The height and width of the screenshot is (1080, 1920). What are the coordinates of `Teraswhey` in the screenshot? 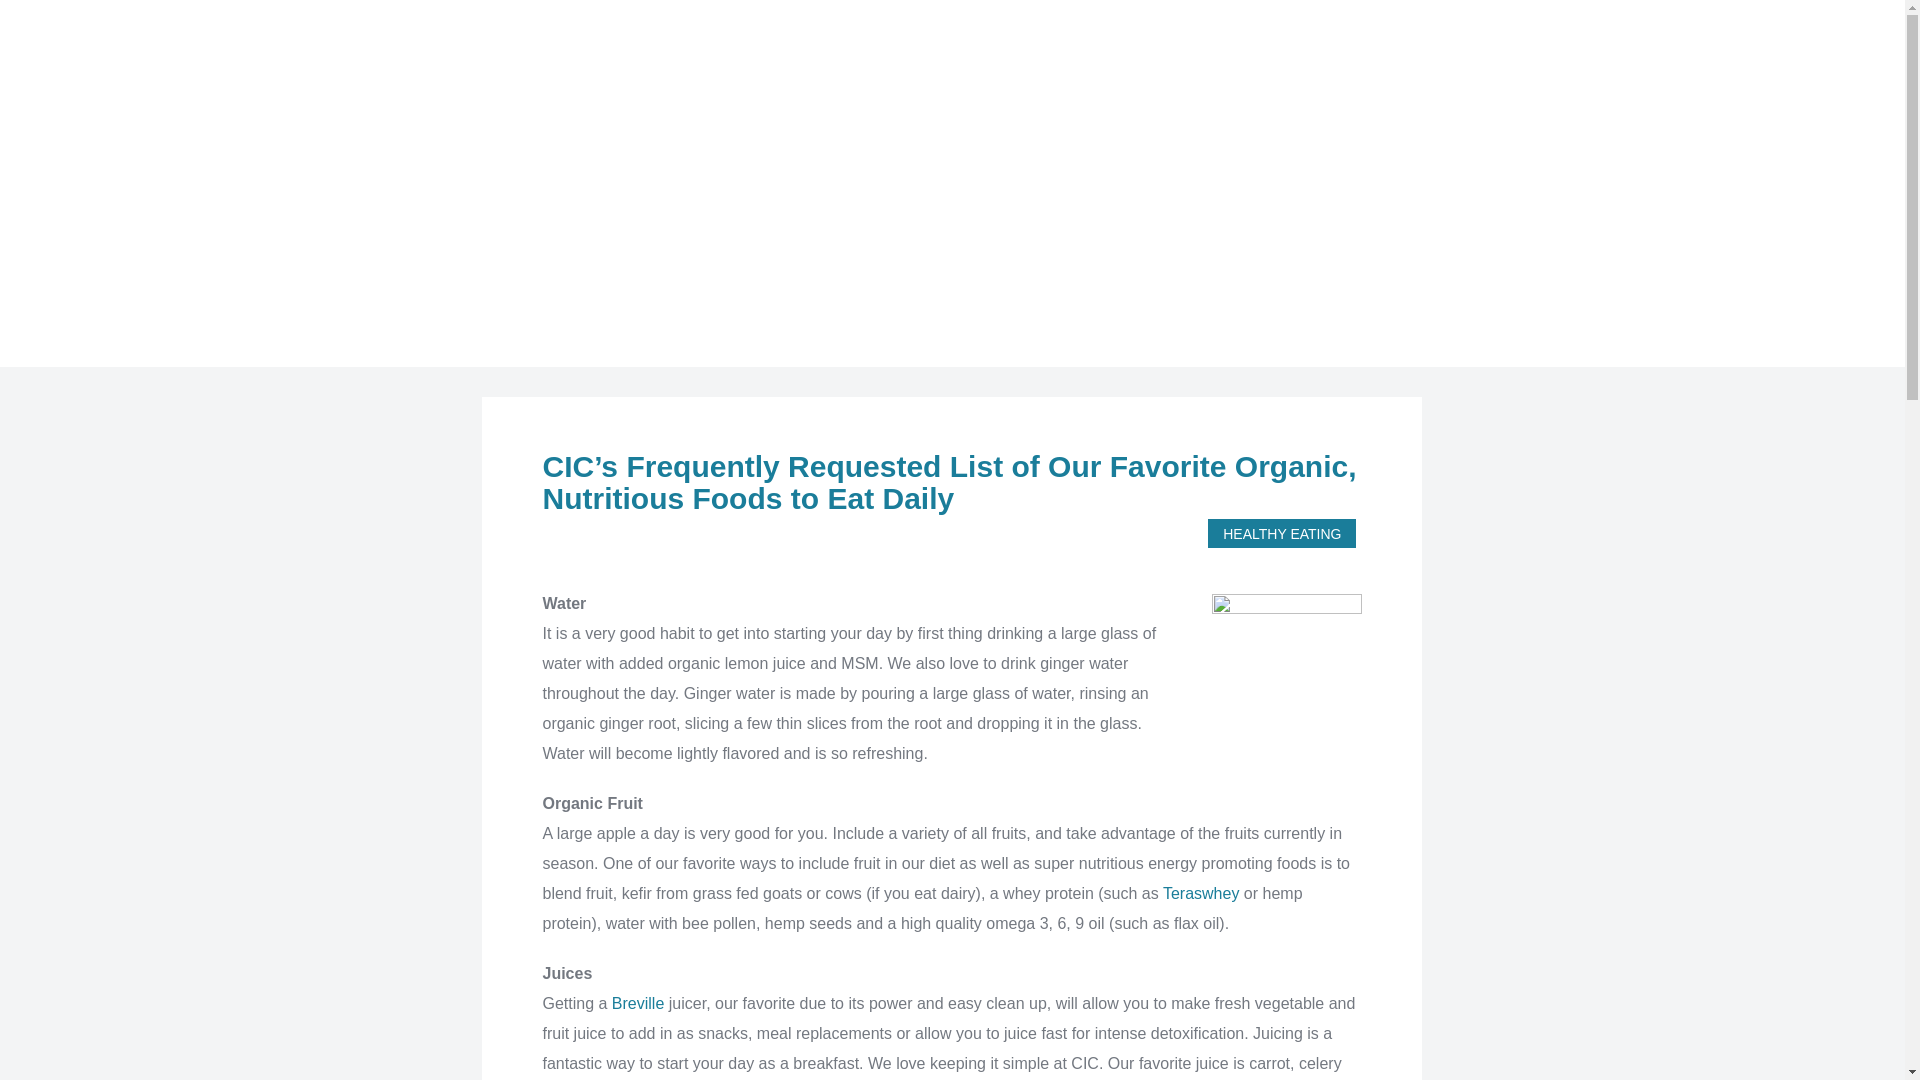 It's located at (1200, 892).